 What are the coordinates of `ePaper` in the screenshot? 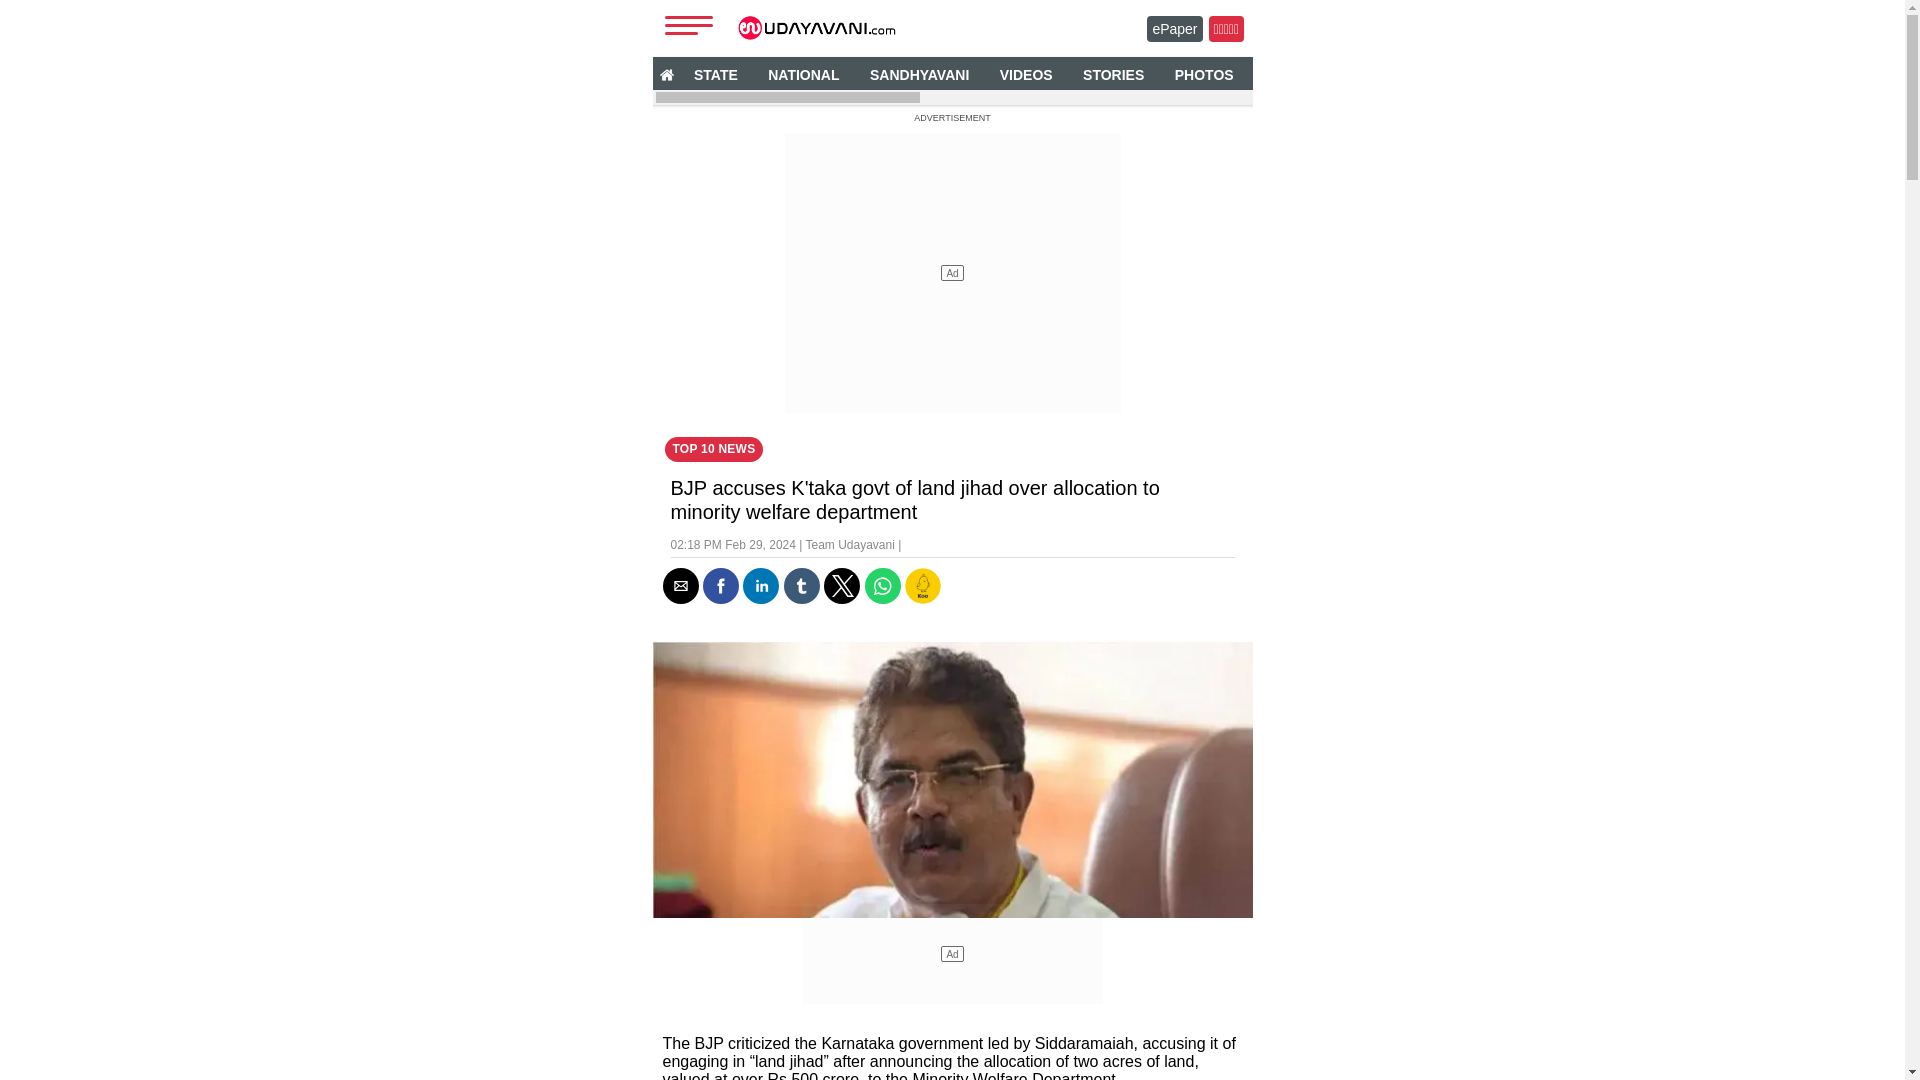 It's located at (1174, 29).